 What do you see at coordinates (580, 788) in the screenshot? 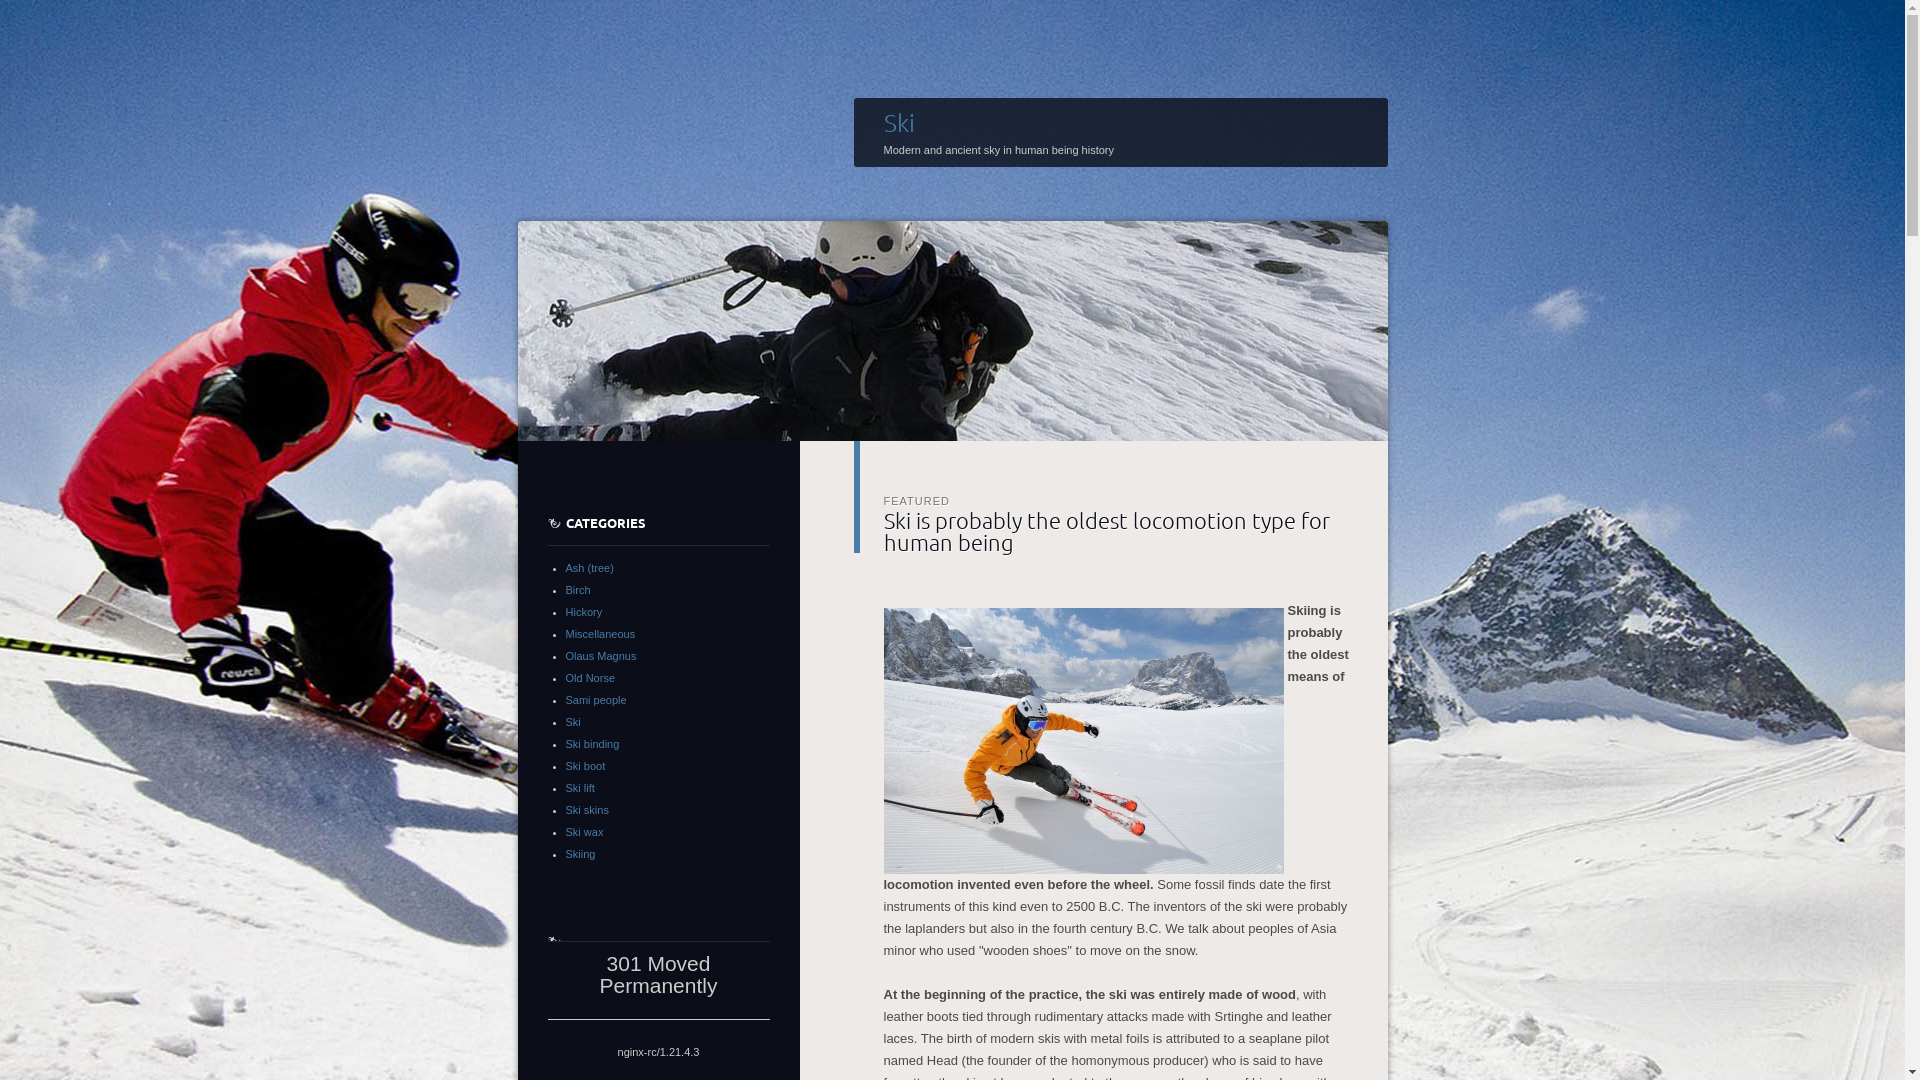
I see `Ski lift` at bounding box center [580, 788].